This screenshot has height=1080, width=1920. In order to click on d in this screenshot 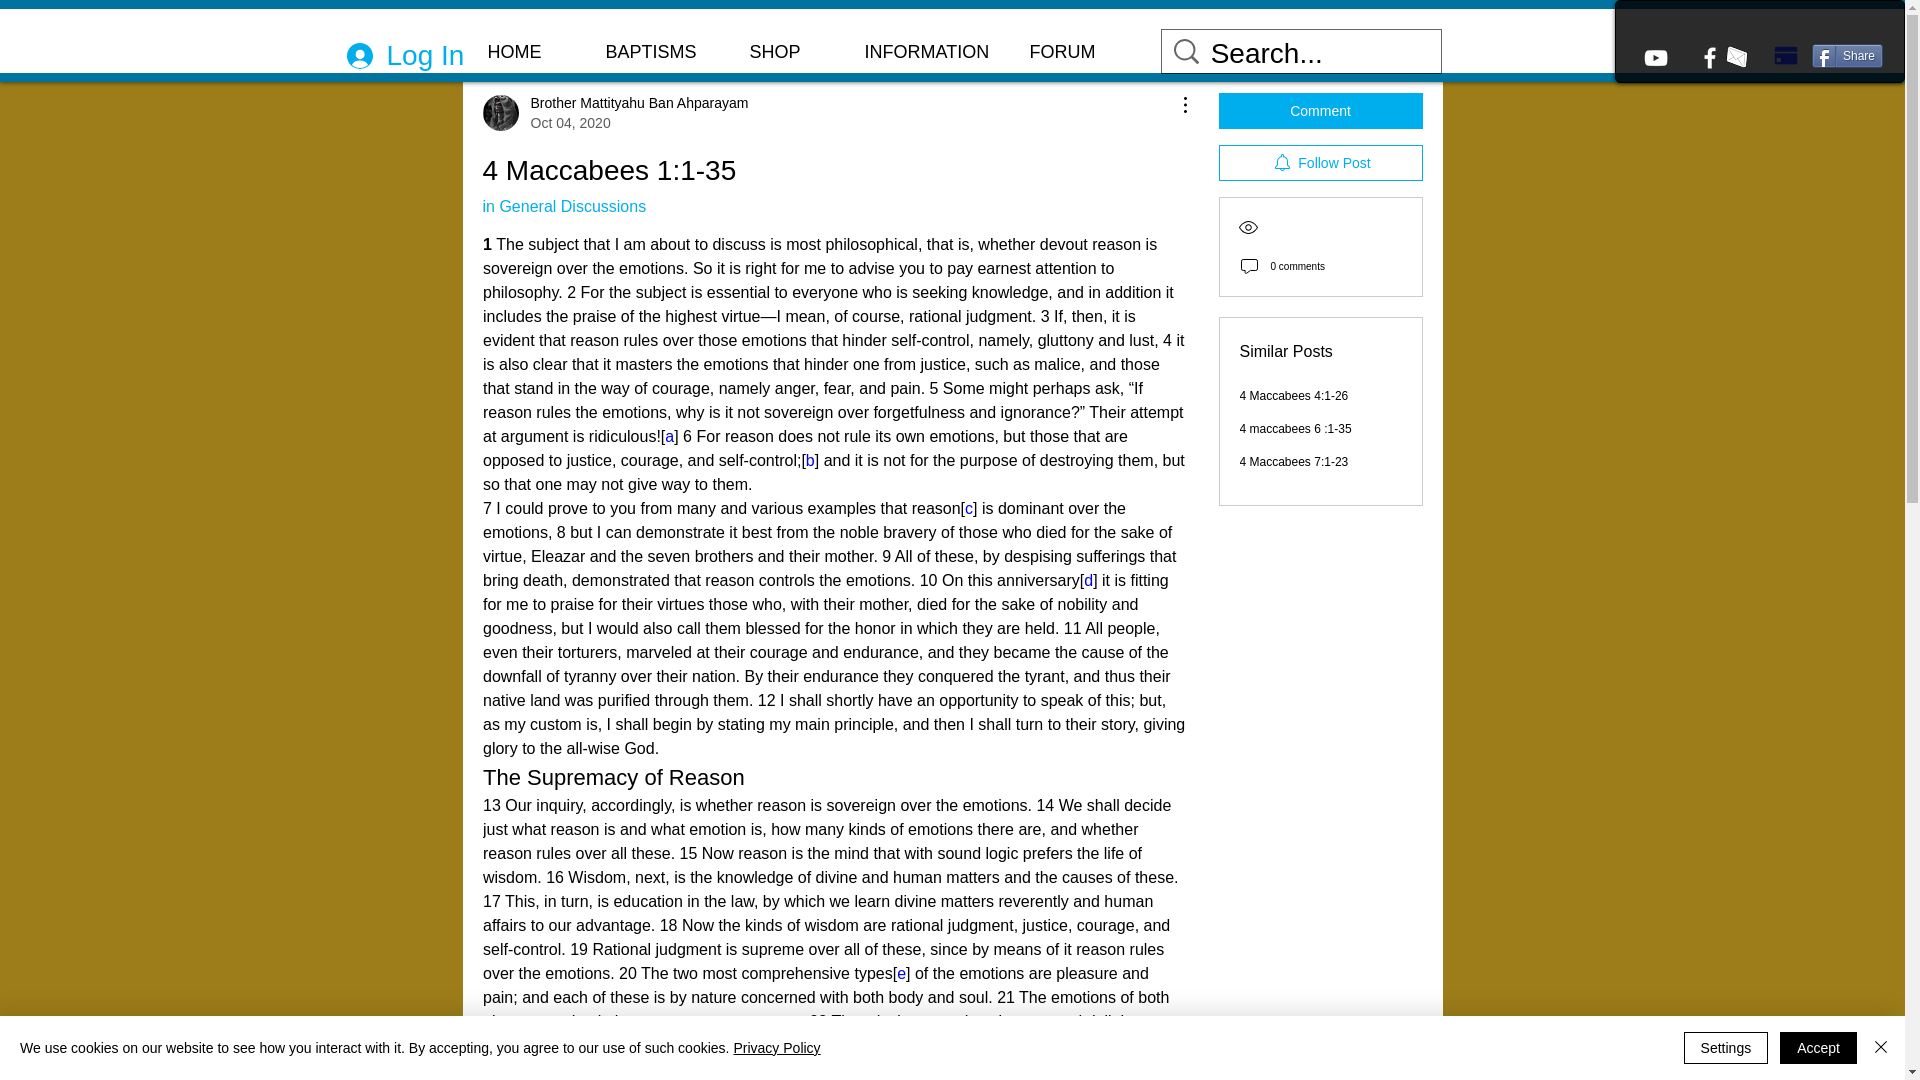, I will do `click(1088, 580)`.